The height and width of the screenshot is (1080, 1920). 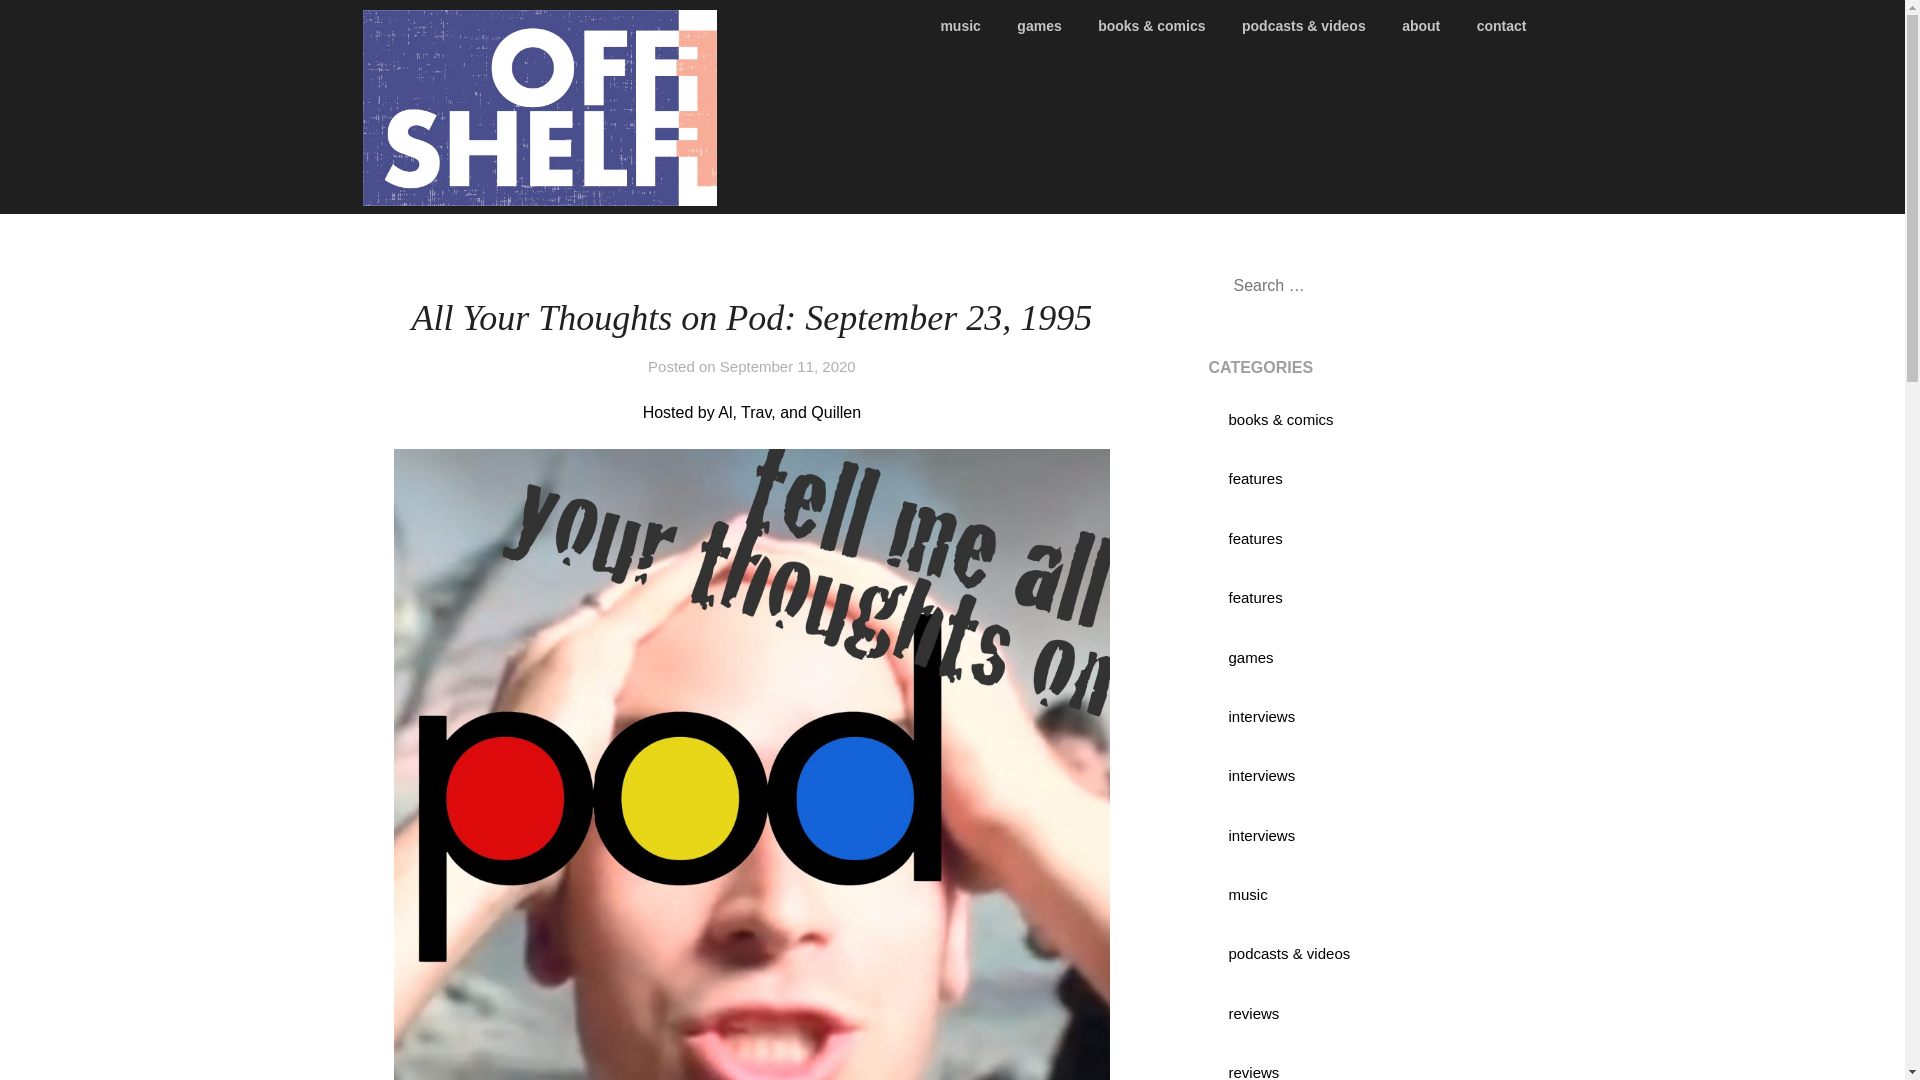 What do you see at coordinates (1038, 26) in the screenshot?
I see `games` at bounding box center [1038, 26].